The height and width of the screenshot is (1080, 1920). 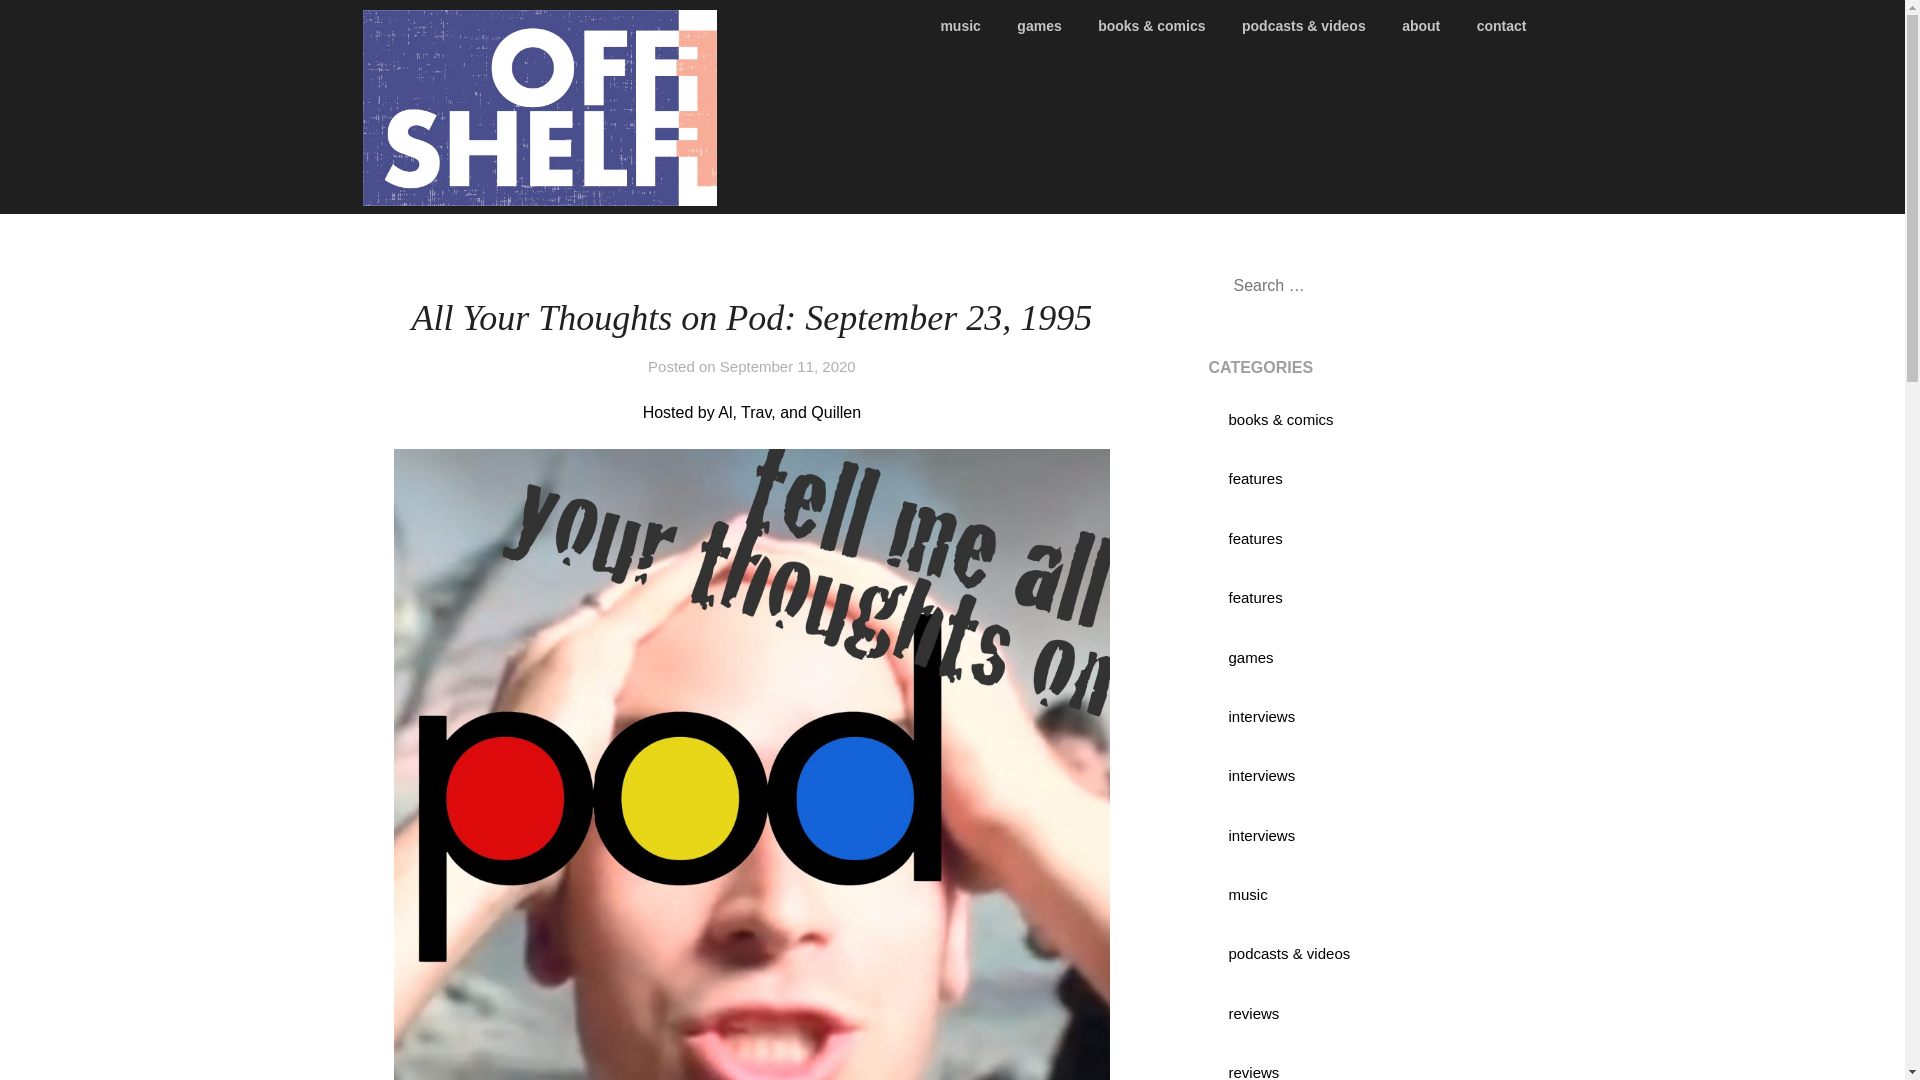 What do you see at coordinates (1038, 26) in the screenshot?
I see `games` at bounding box center [1038, 26].